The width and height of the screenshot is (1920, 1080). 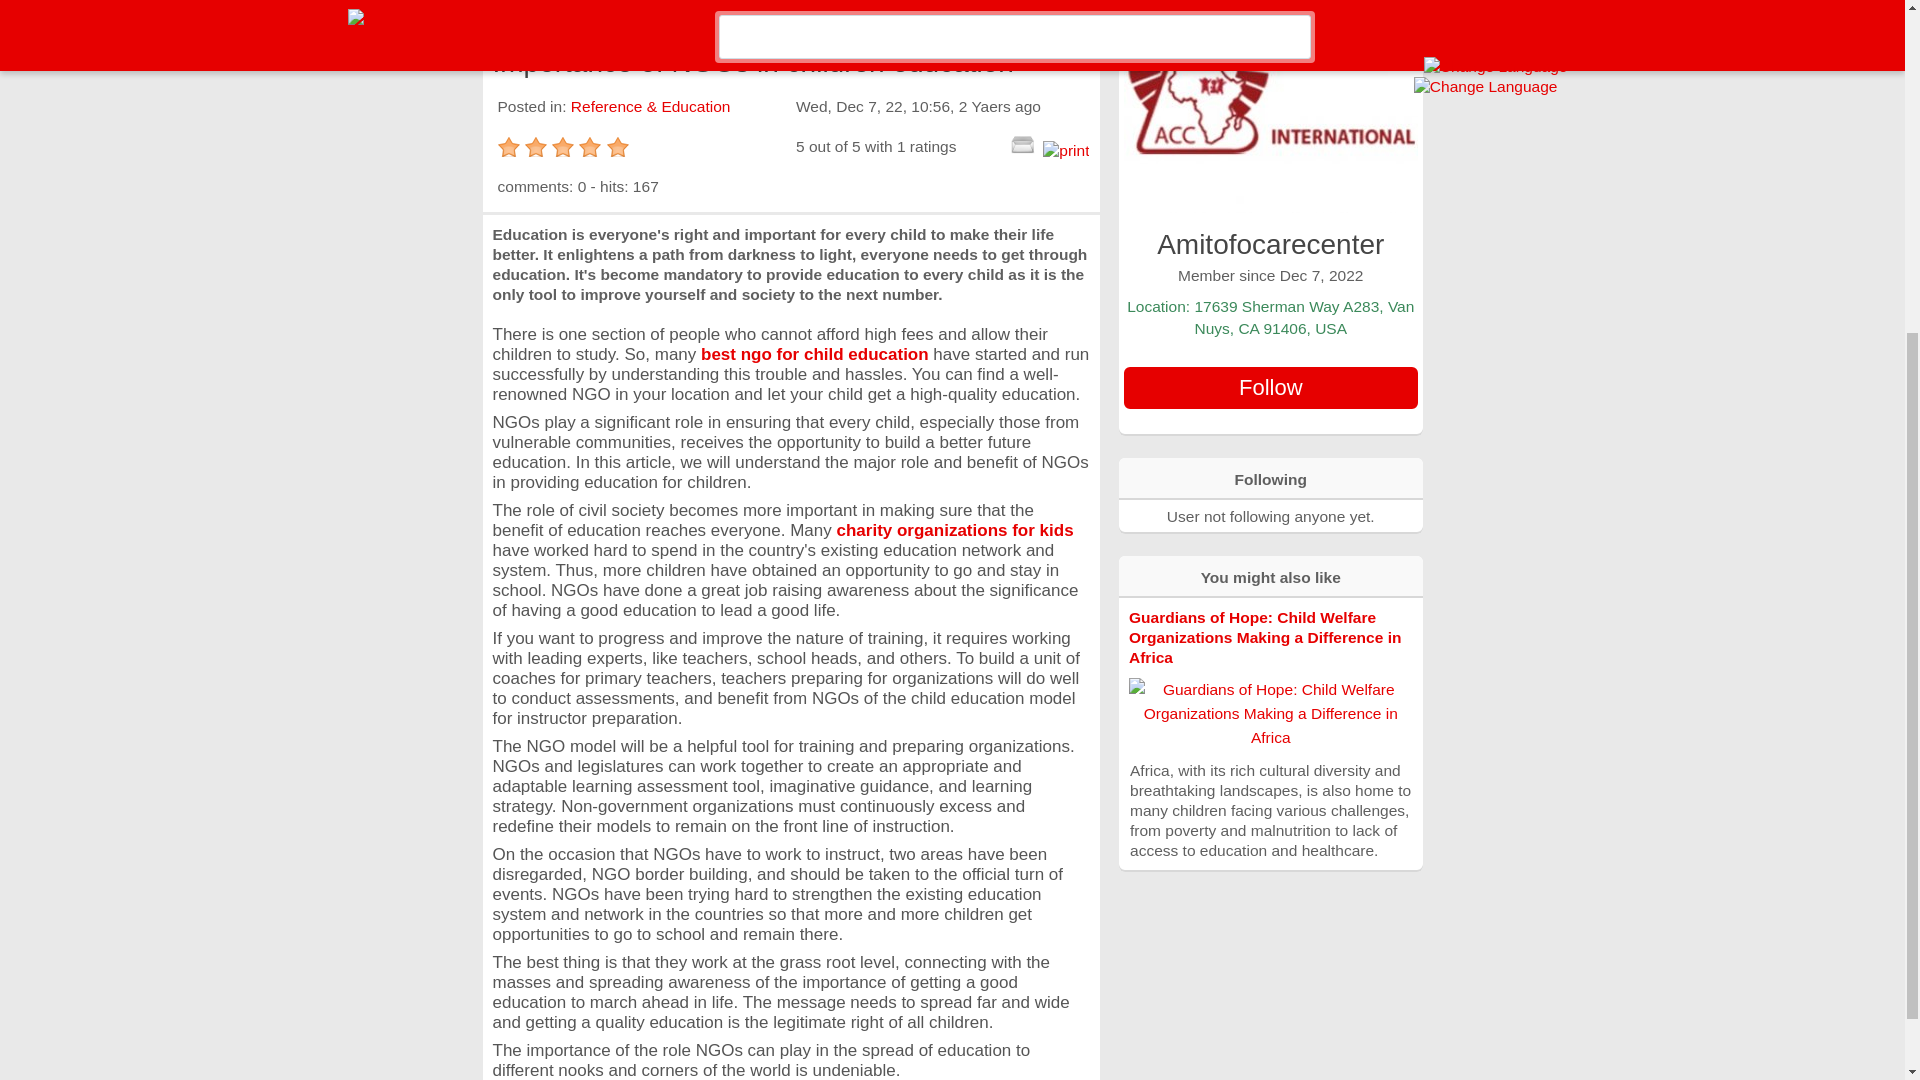 I want to click on Follow, so click(x=1270, y=388).